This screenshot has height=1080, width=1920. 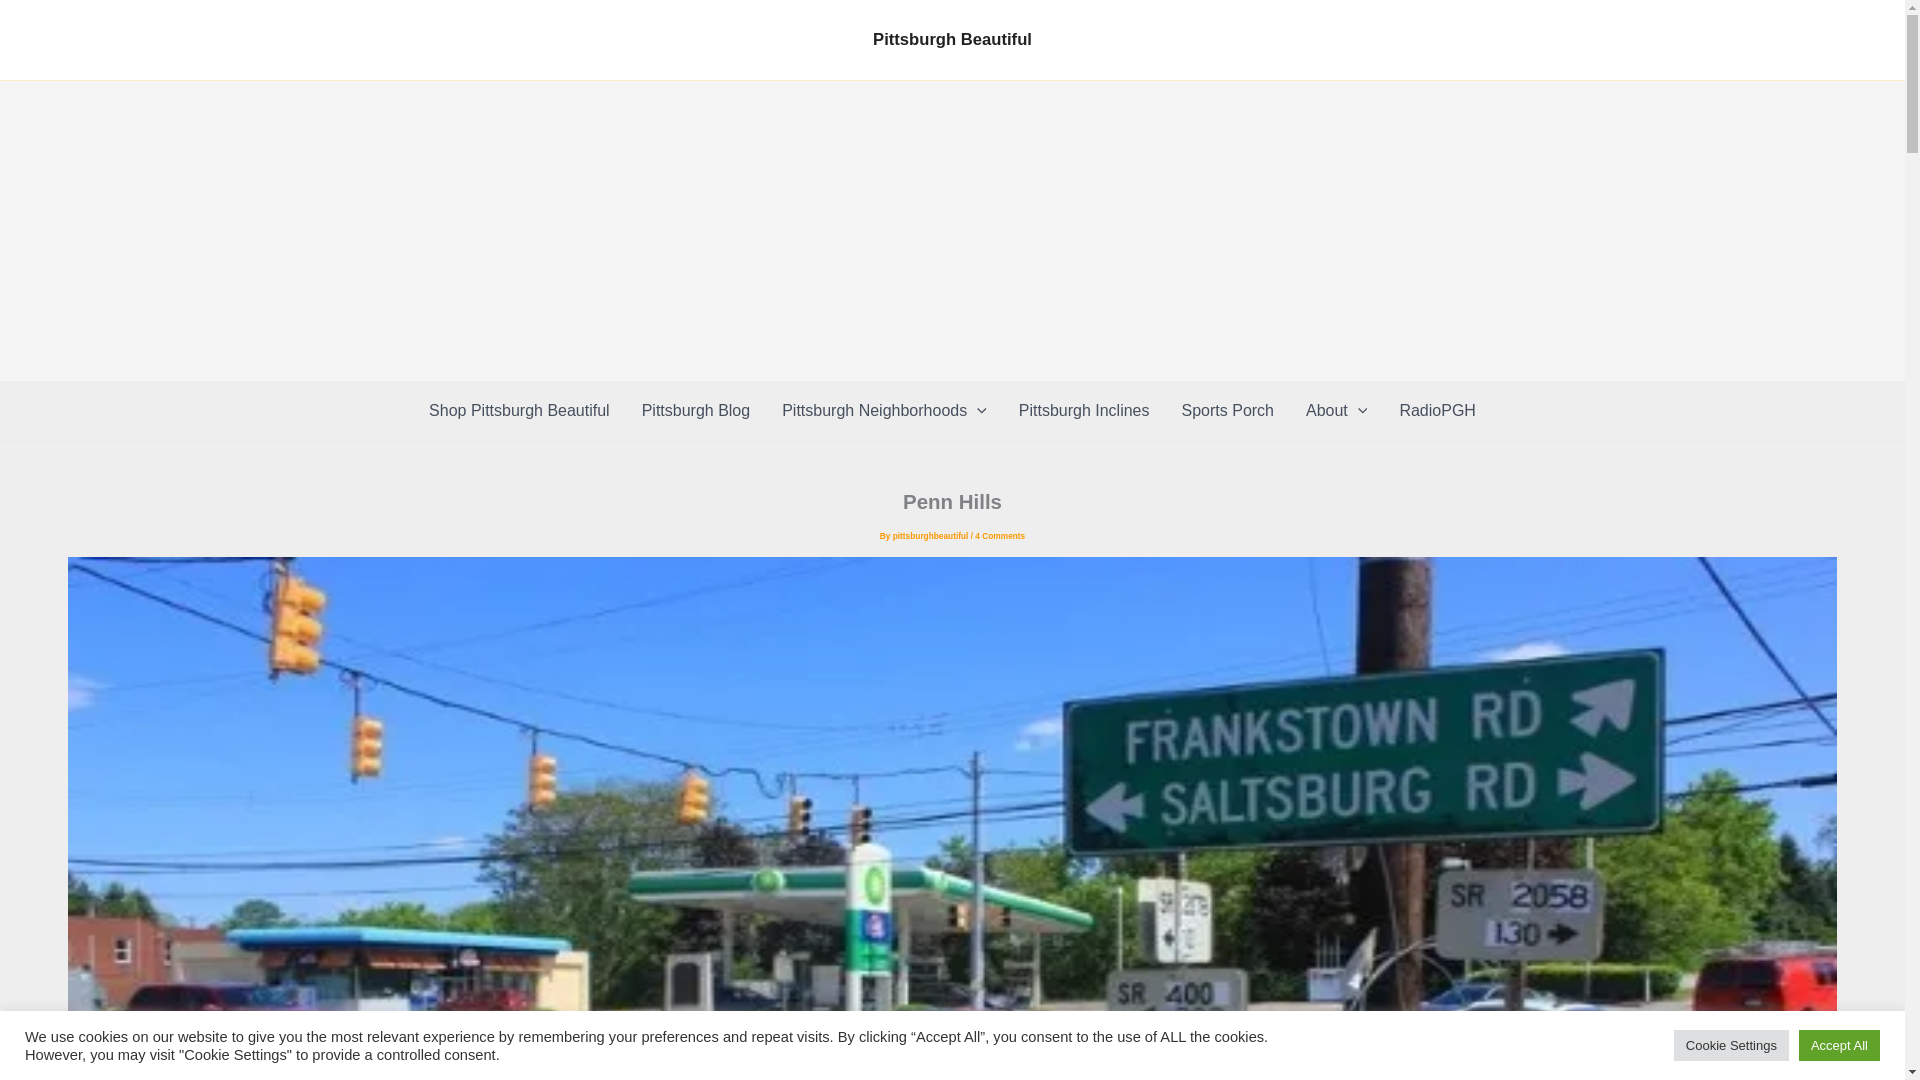 What do you see at coordinates (884, 410) in the screenshot?
I see `Pittsburgh Neighborhoods` at bounding box center [884, 410].